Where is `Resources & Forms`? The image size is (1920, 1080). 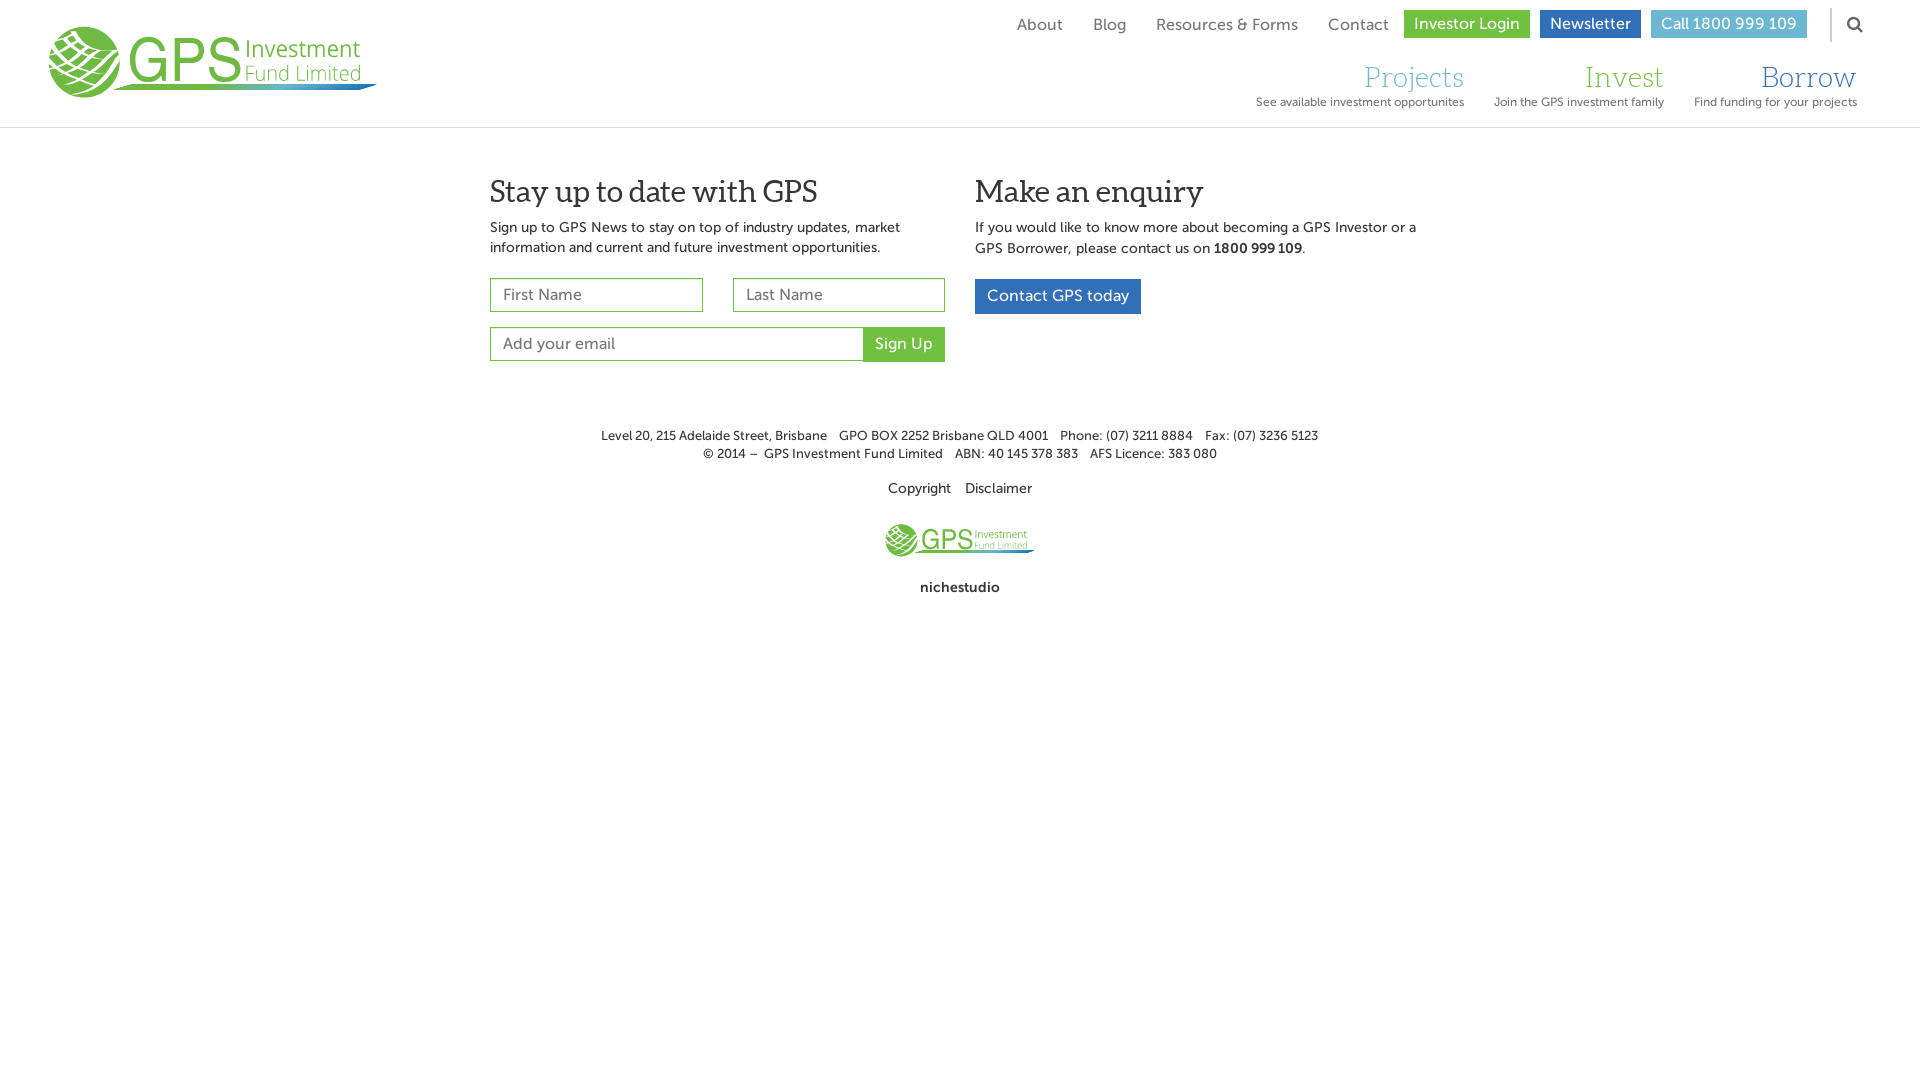
Resources & Forms is located at coordinates (1227, 25).